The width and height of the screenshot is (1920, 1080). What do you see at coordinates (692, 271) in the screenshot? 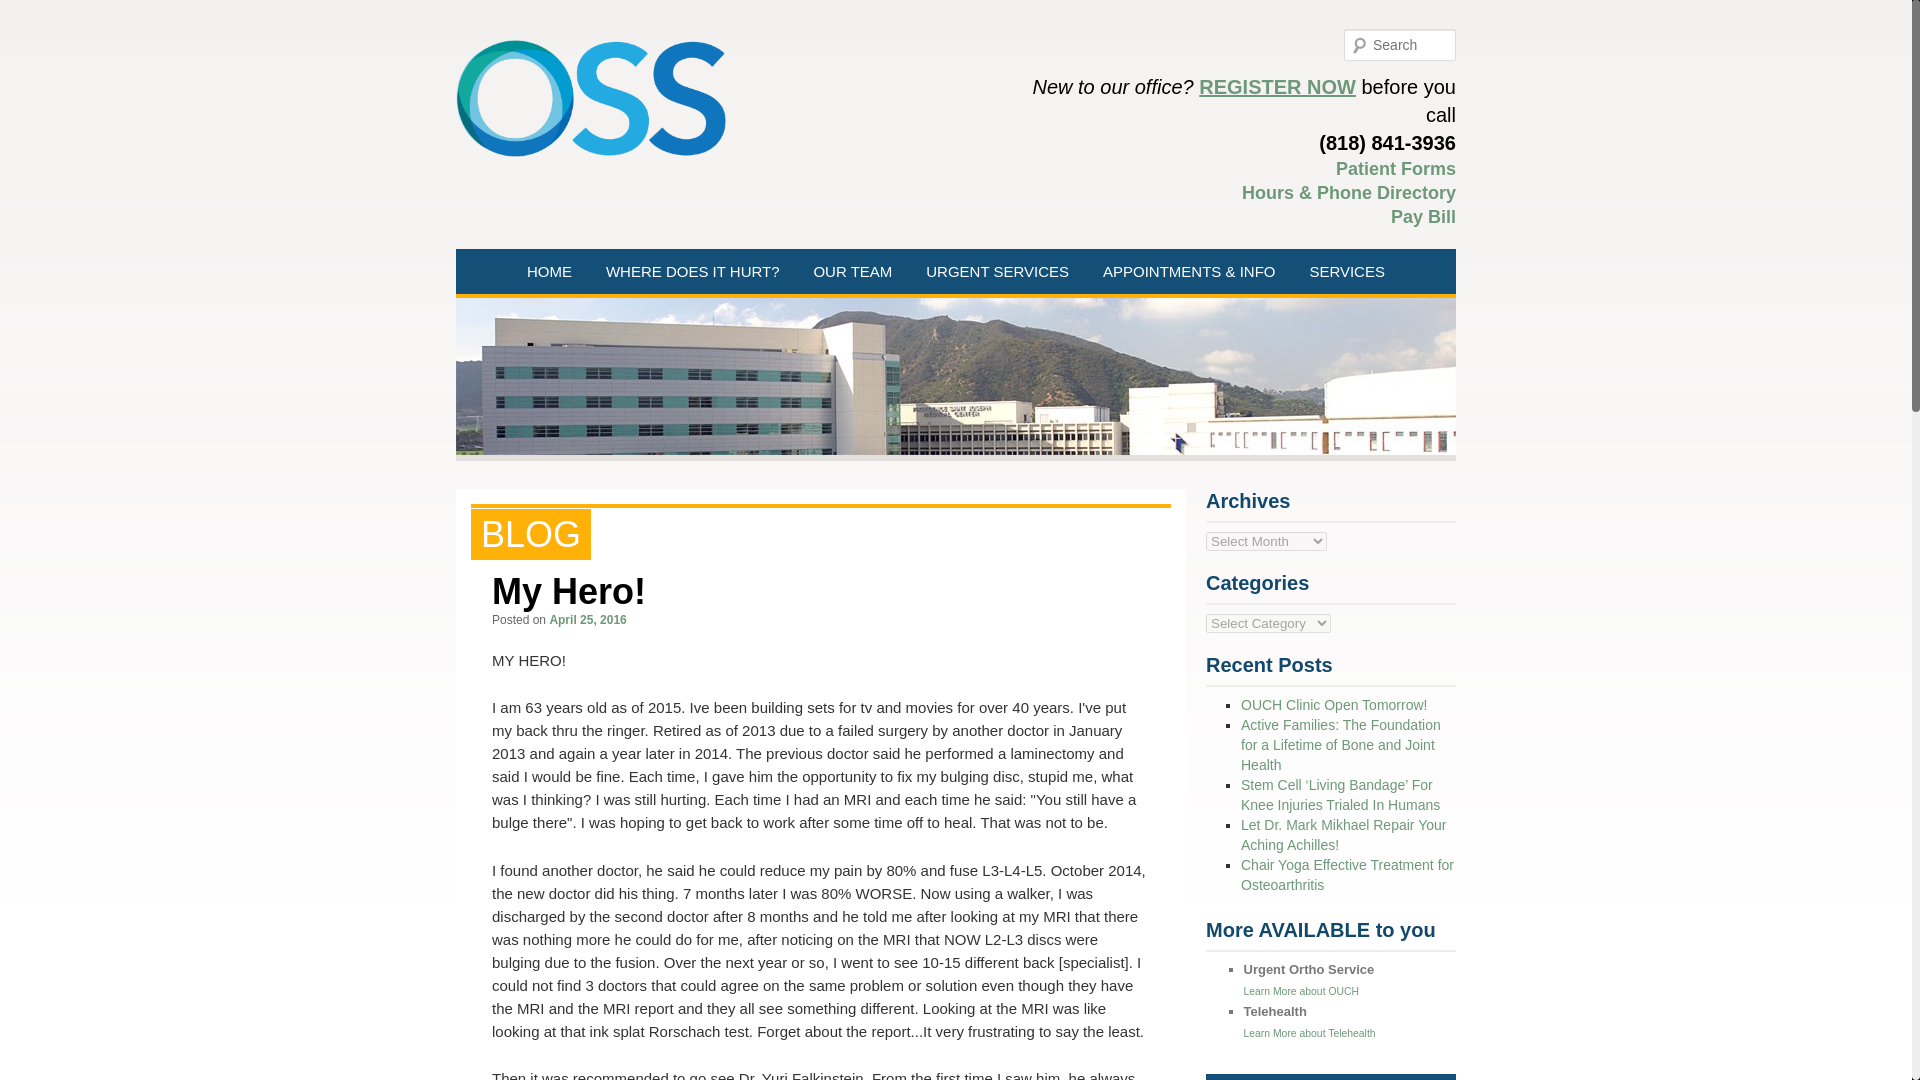
I see `WHERE DOES IT HURT?` at bounding box center [692, 271].